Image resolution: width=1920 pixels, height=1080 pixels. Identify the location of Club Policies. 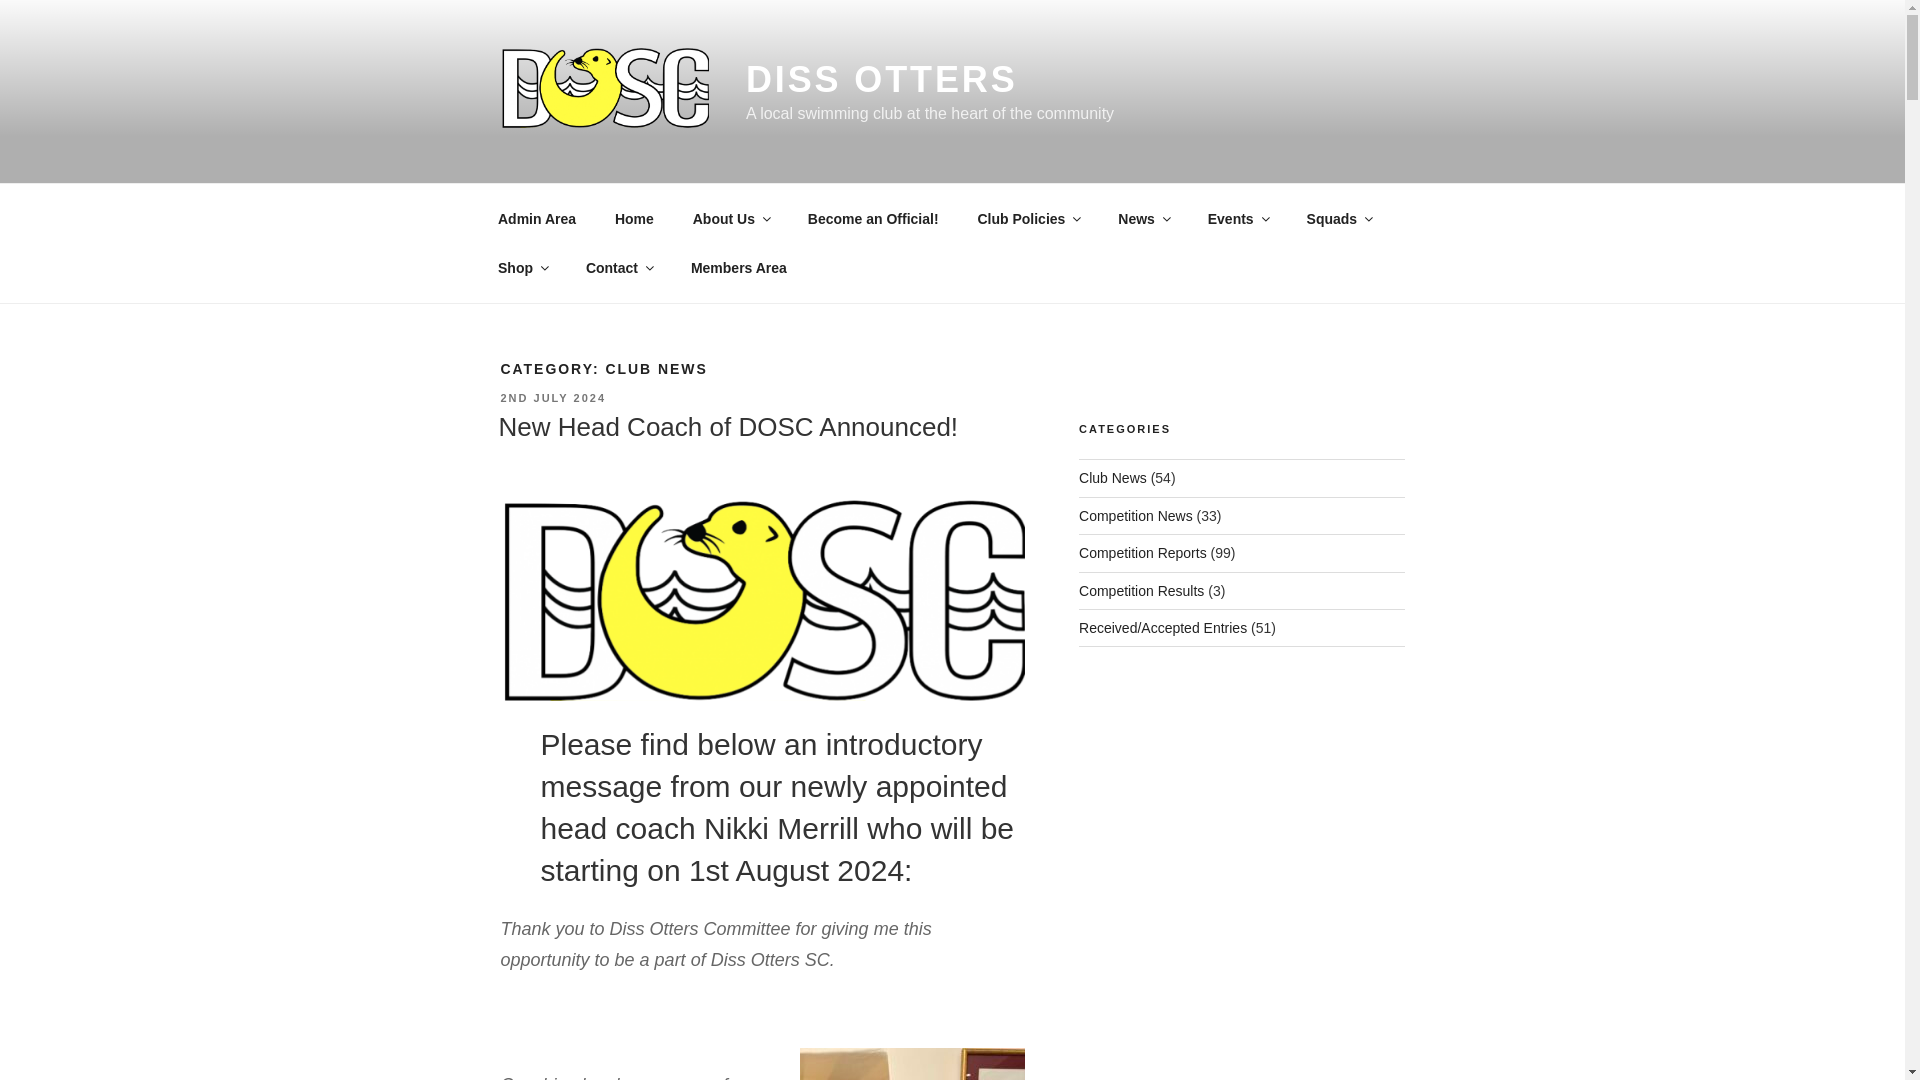
(1028, 218).